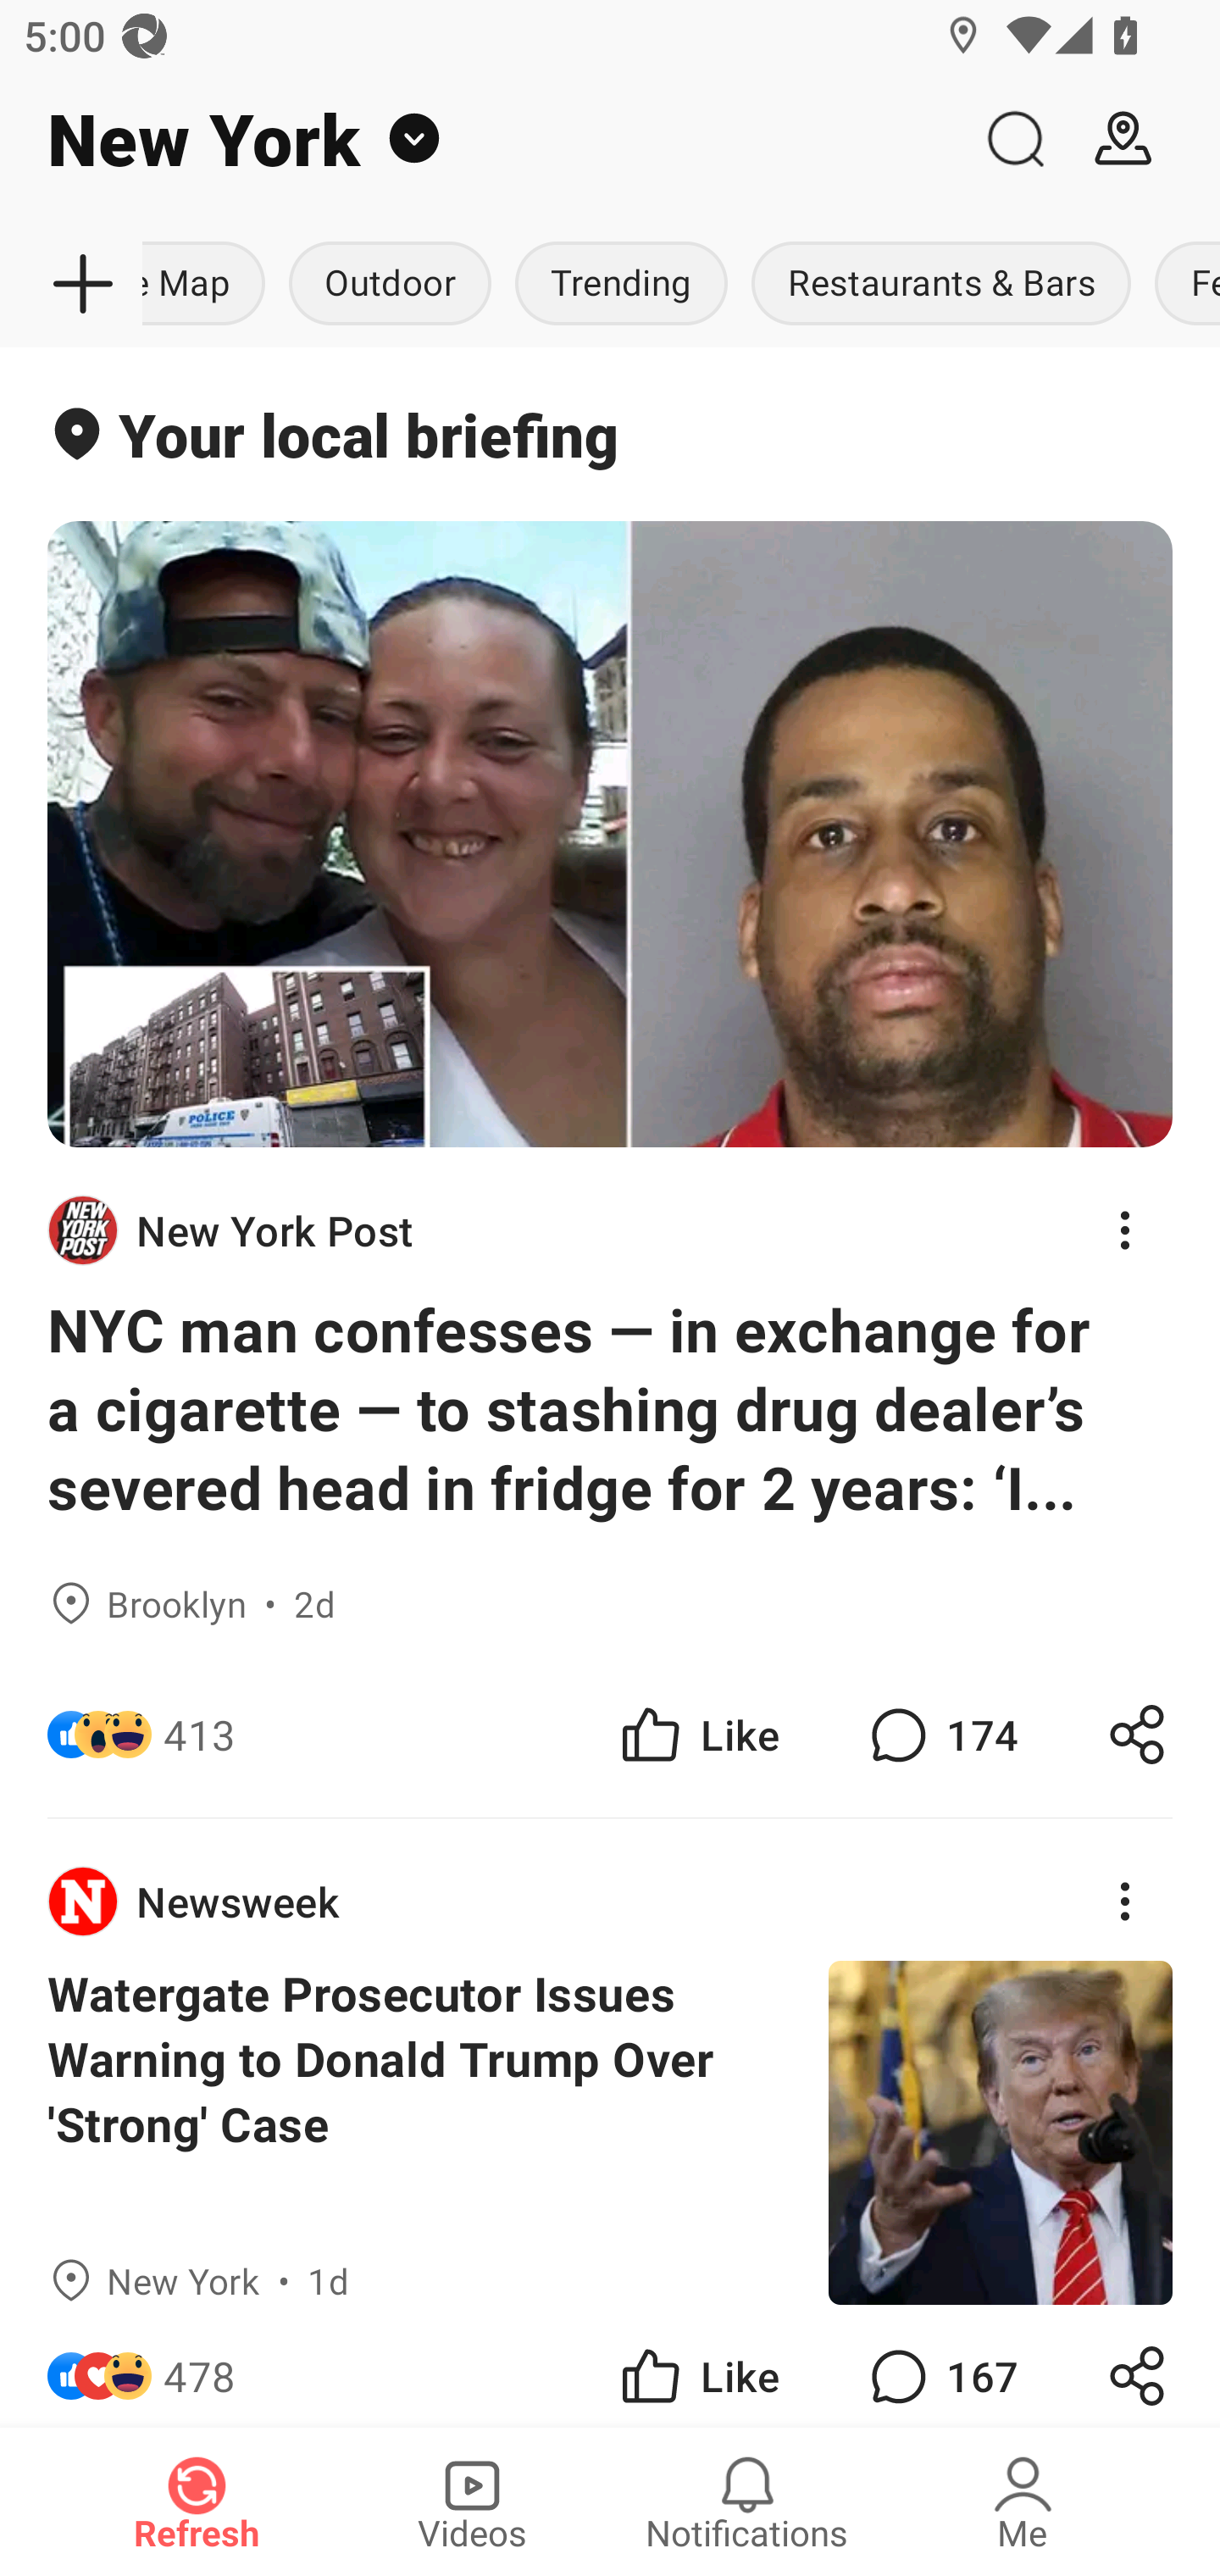  Describe the element at coordinates (480, 139) in the screenshot. I see `New York` at that location.